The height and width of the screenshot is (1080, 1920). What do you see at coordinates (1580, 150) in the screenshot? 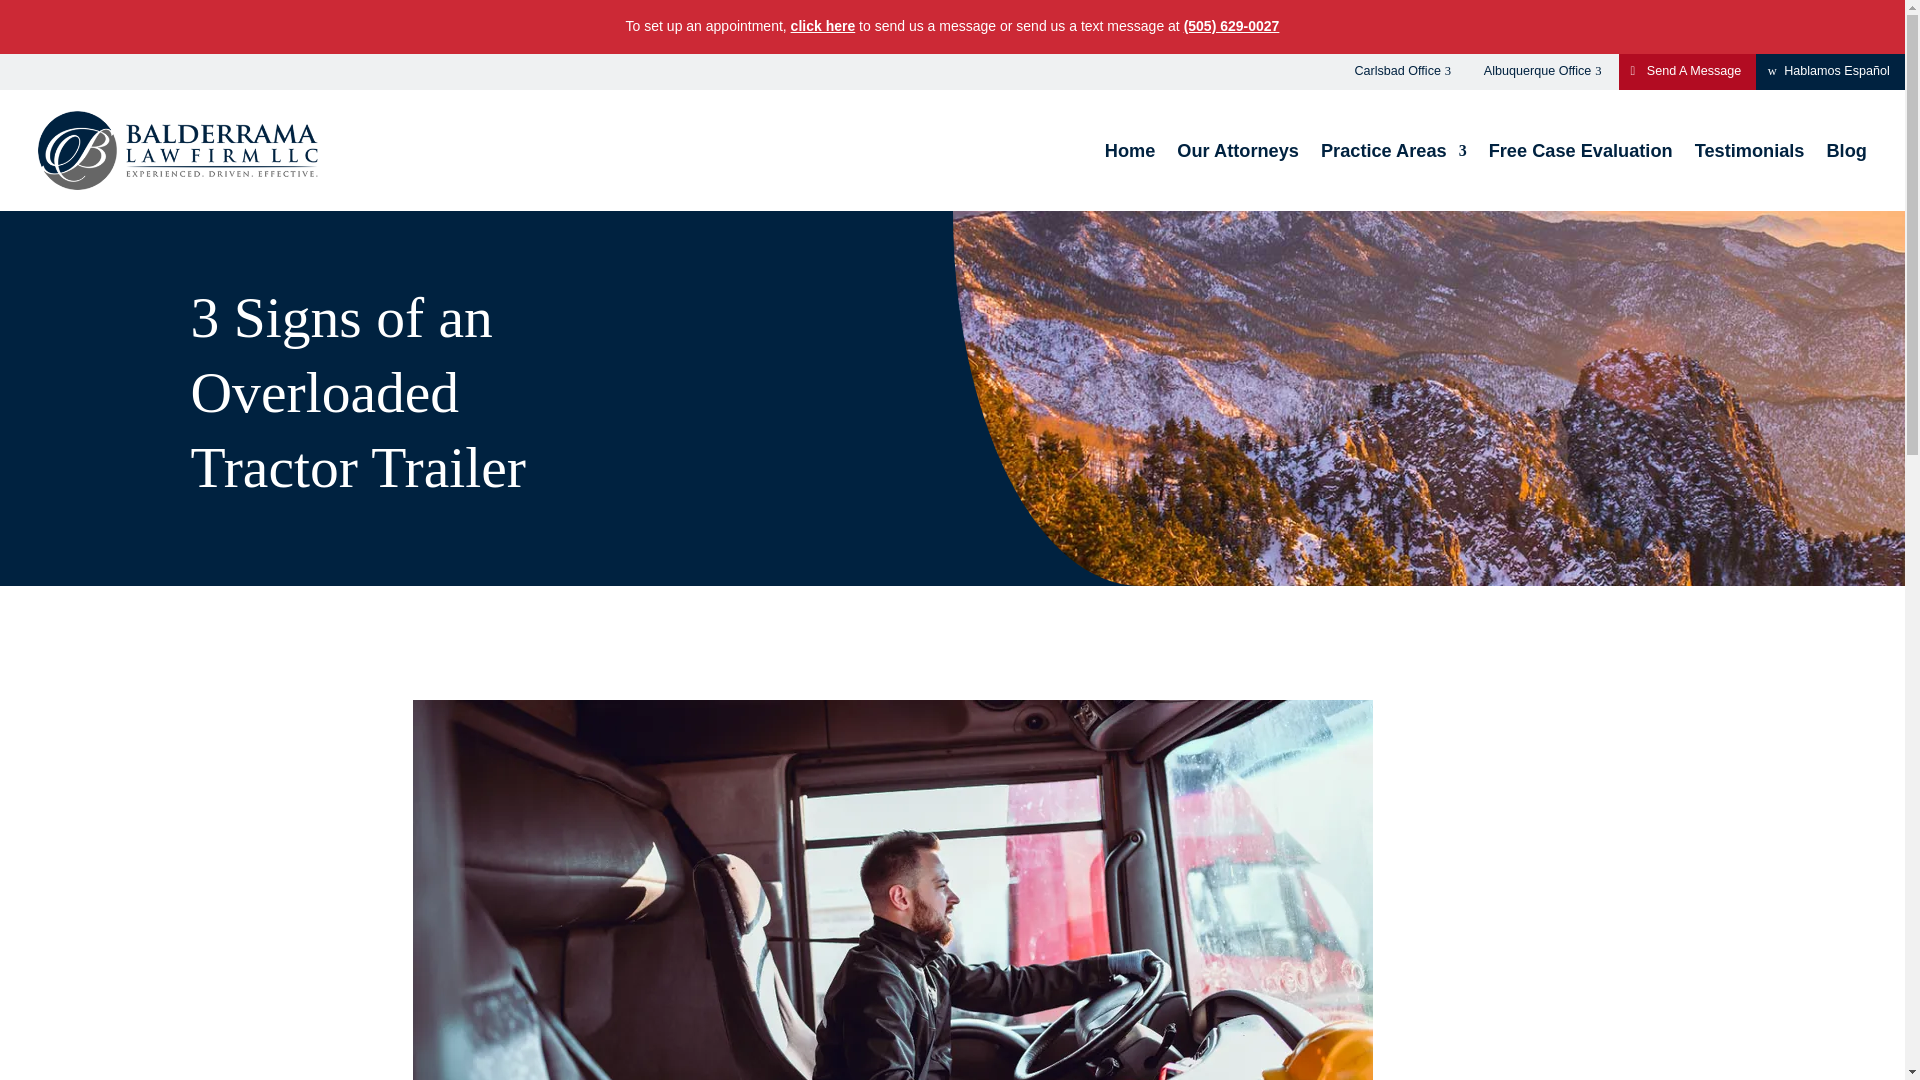
I see `Free Case Evaluation` at bounding box center [1580, 150].